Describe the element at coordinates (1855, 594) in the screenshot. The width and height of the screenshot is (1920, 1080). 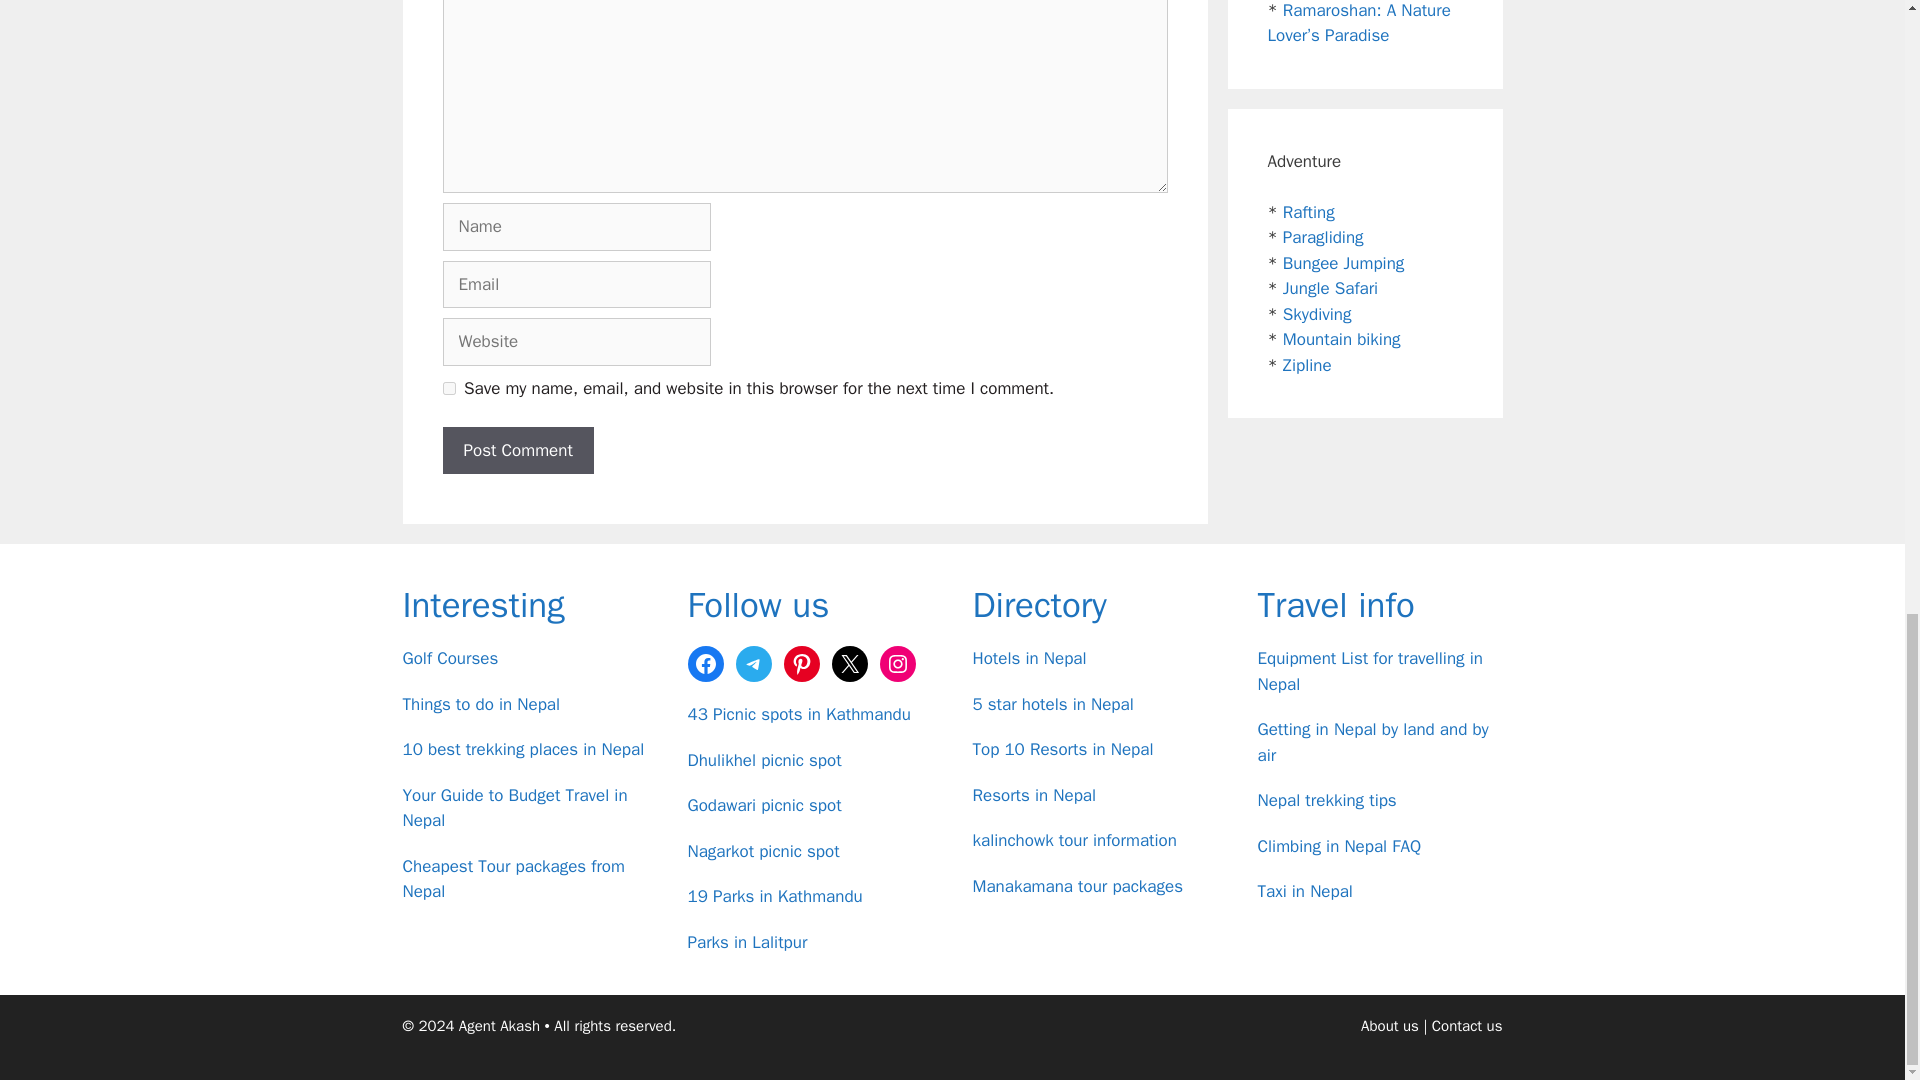
I see `Scroll back to top` at that location.